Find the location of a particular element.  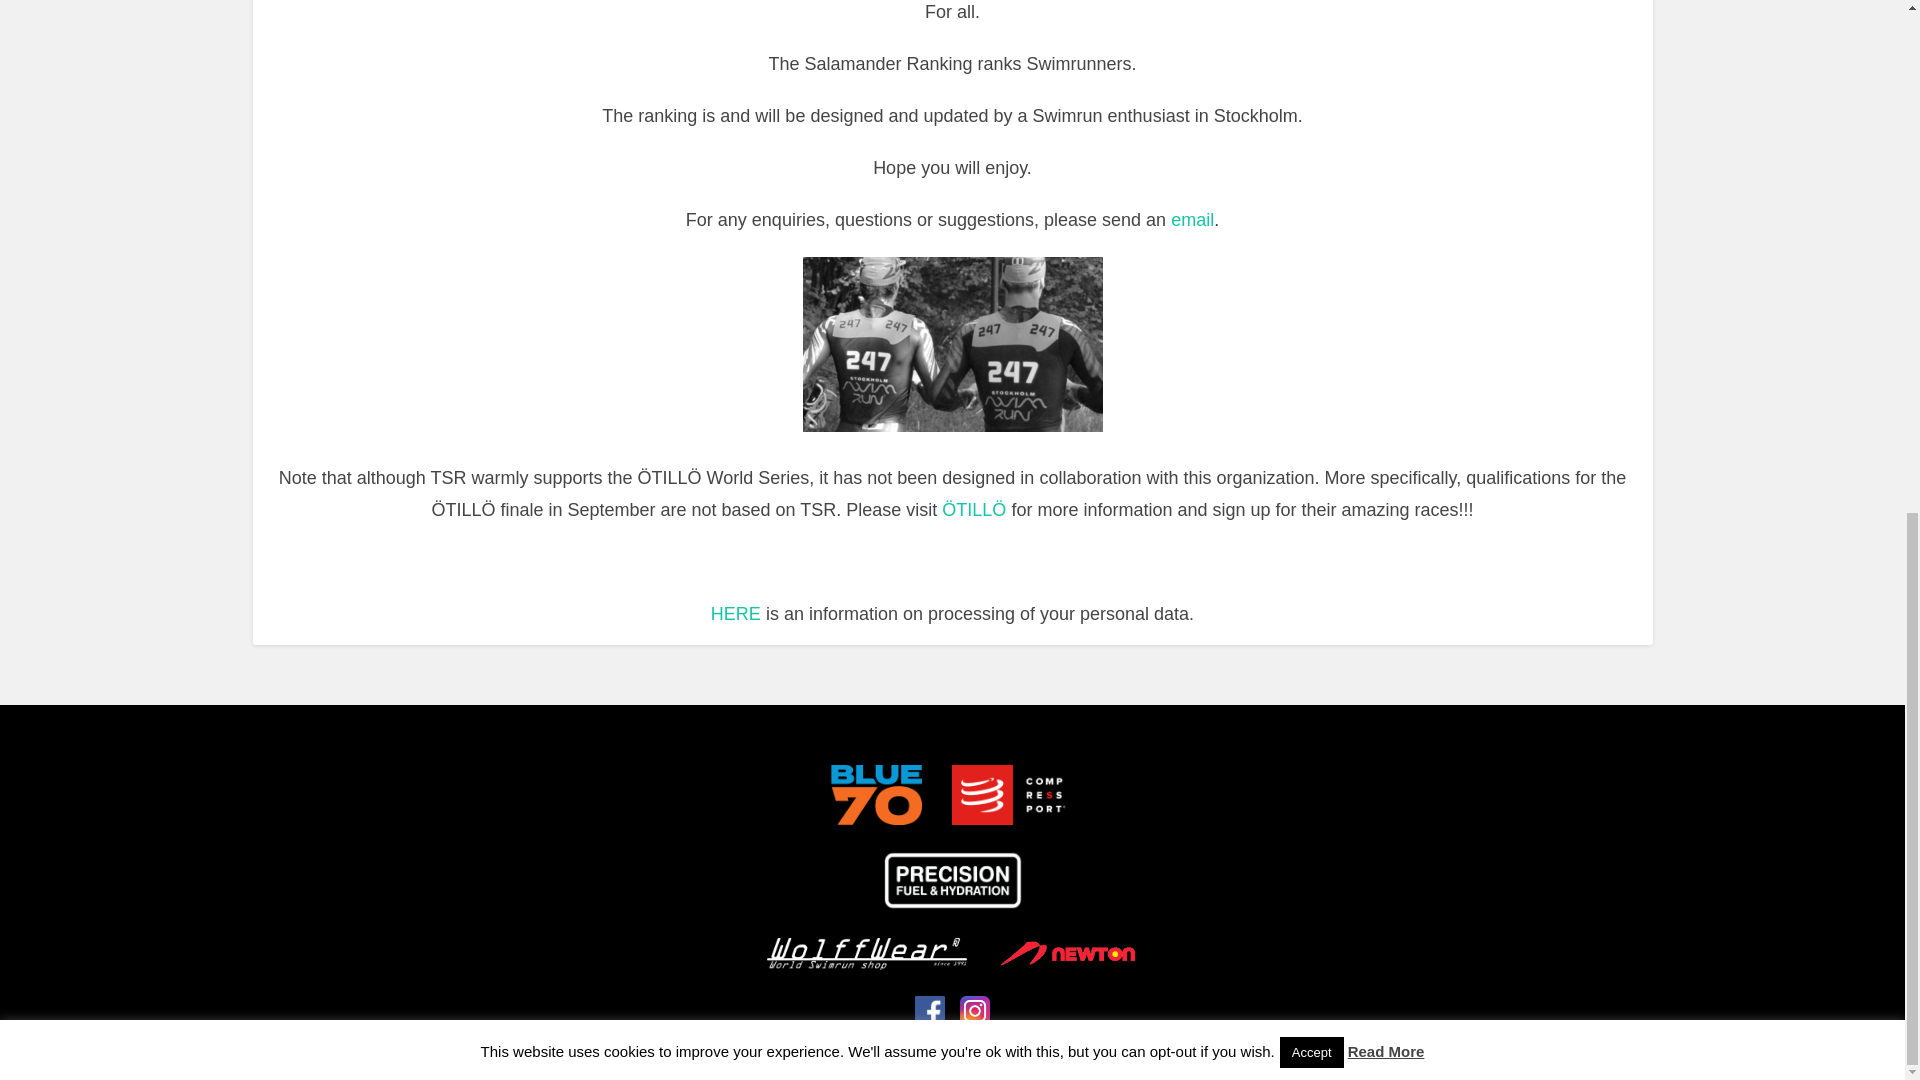

Accept is located at coordinates (1312, 78).